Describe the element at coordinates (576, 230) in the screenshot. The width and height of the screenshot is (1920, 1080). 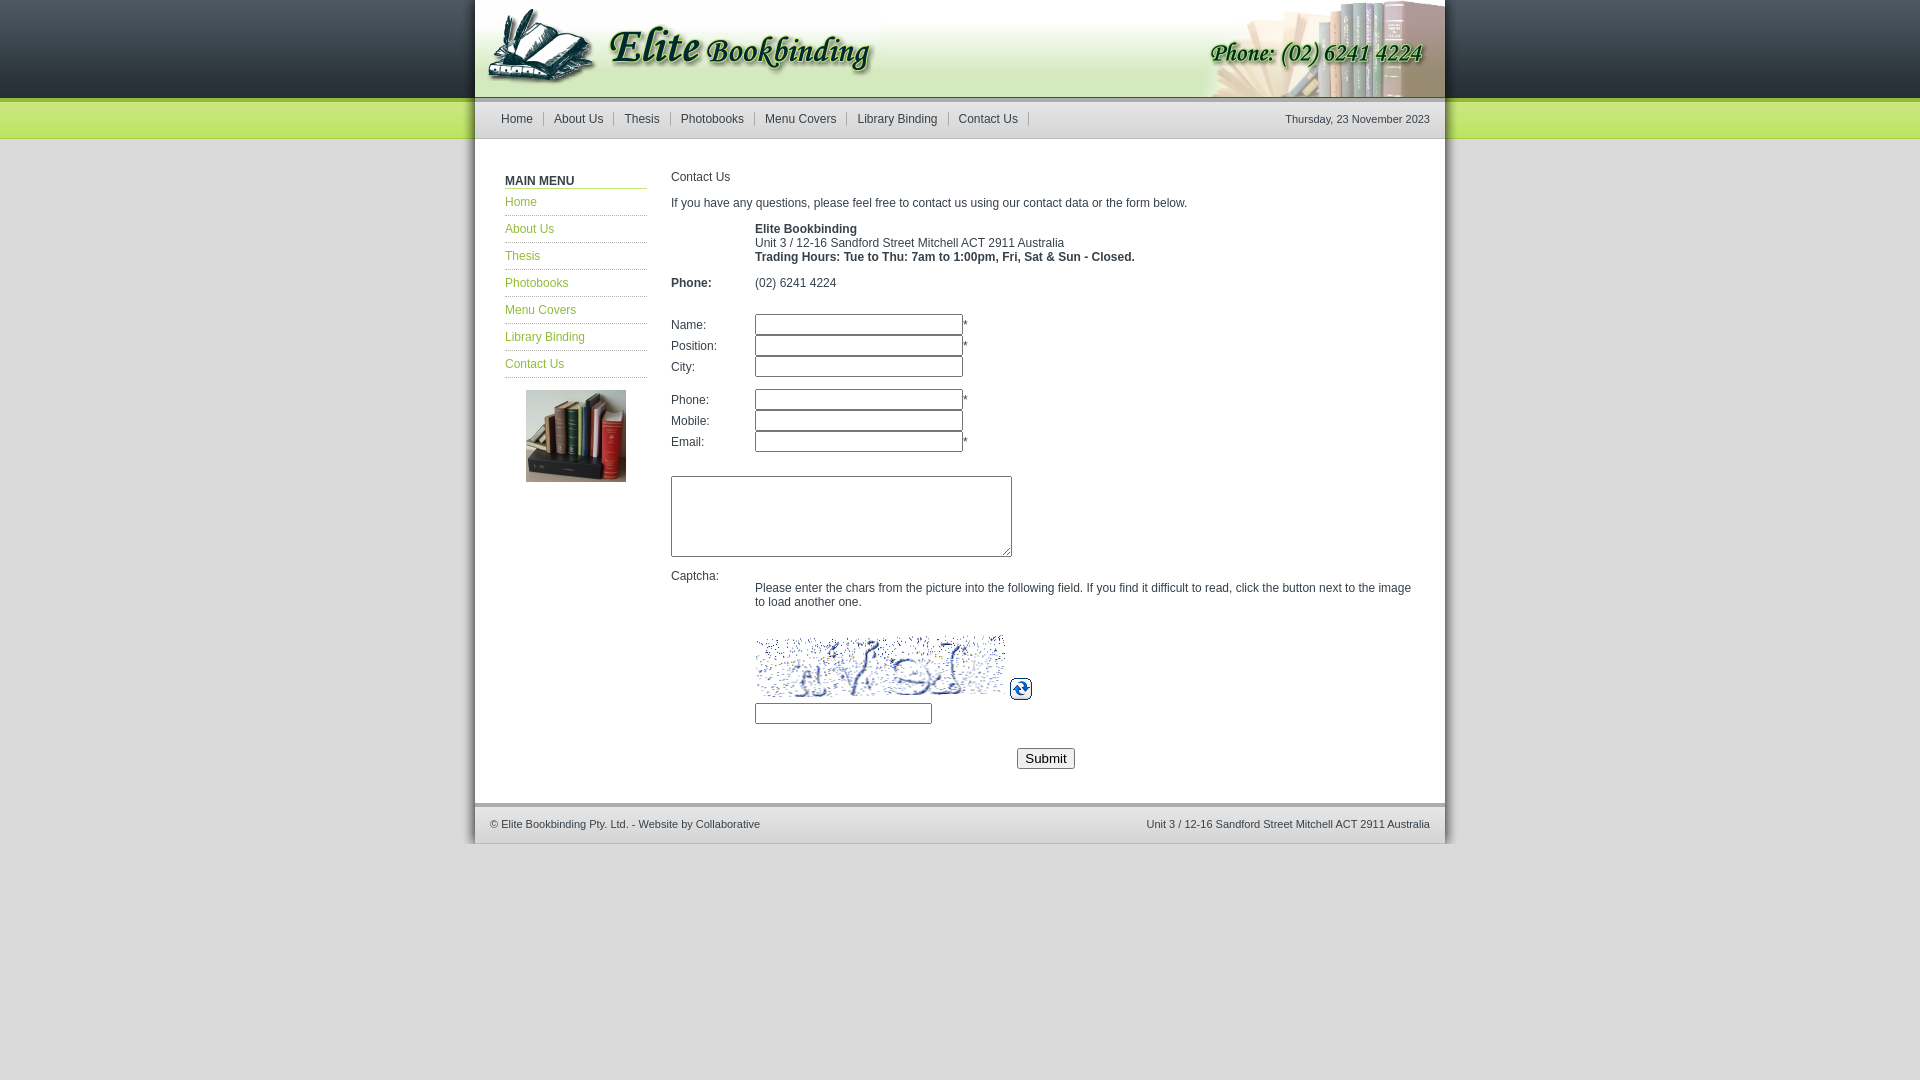
I see `About Us` at that location.